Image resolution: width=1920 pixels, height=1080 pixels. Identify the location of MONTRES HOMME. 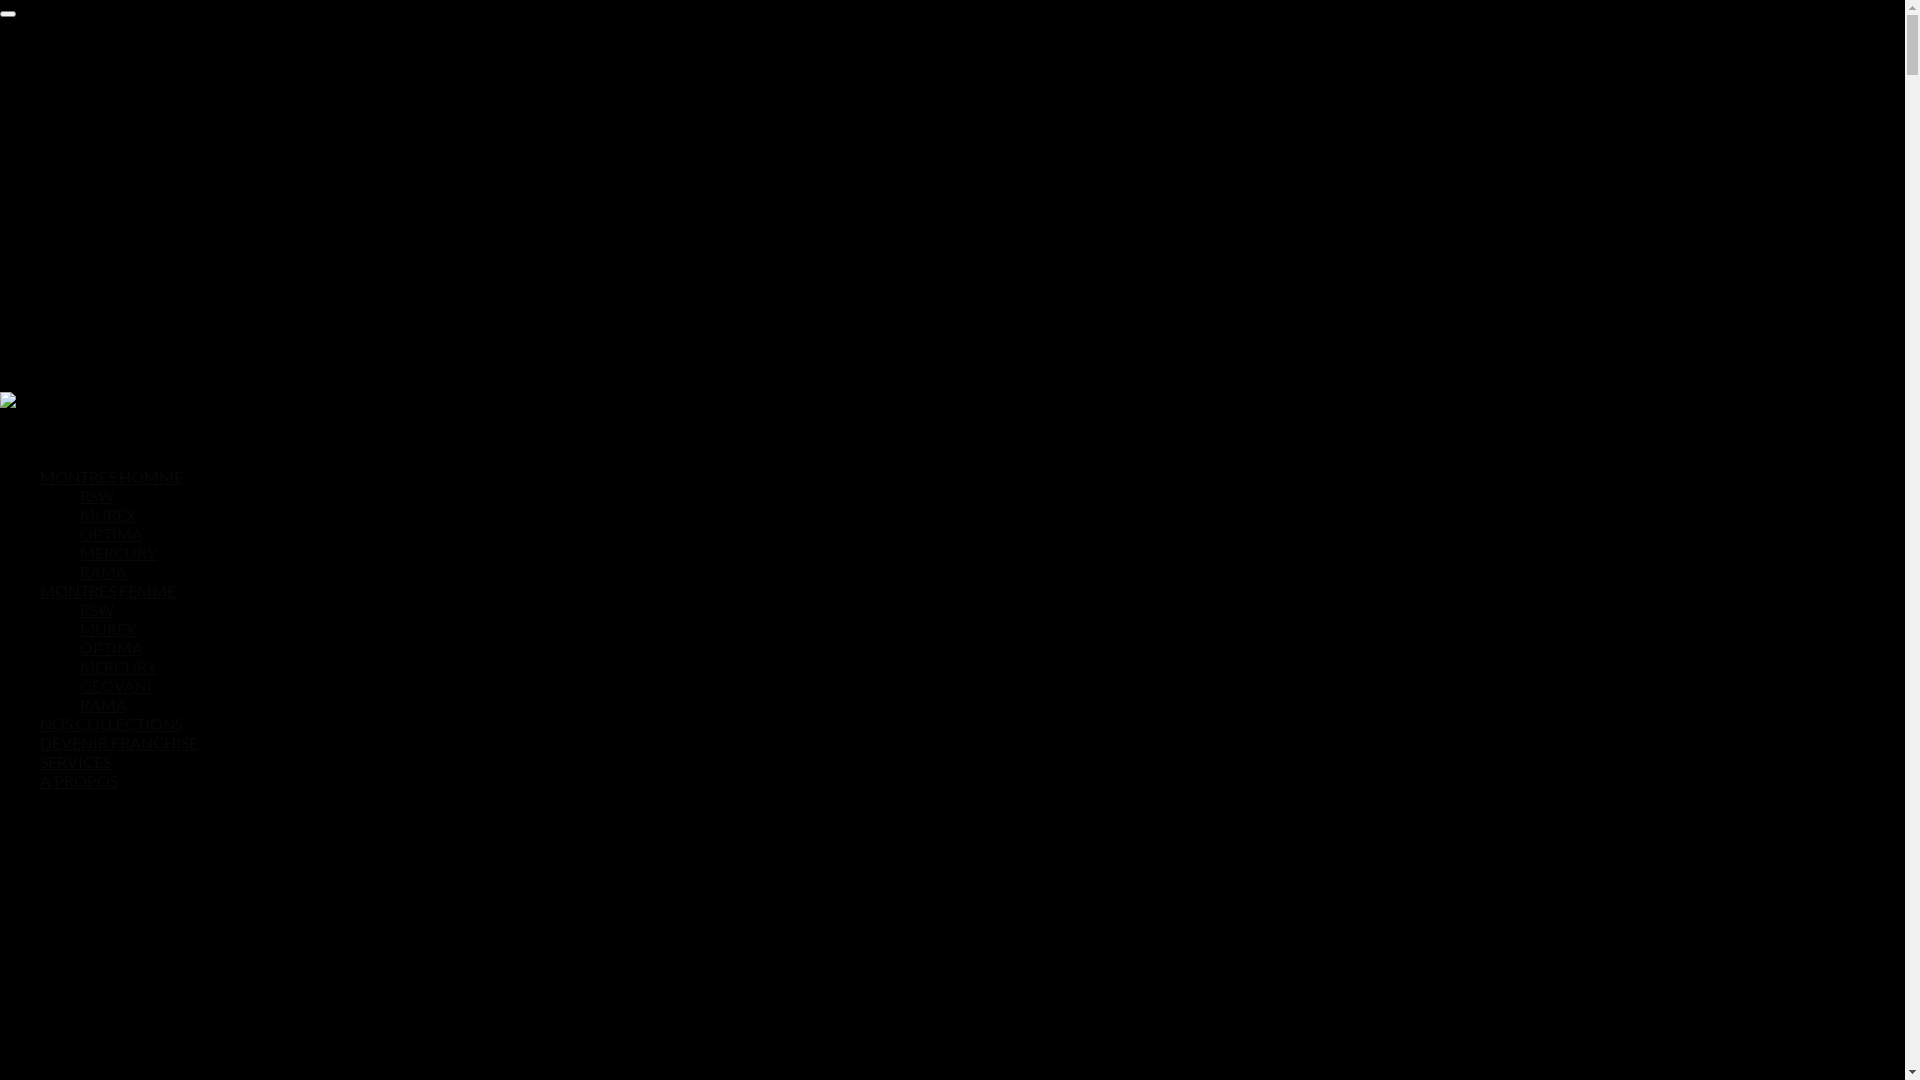
(112, 496).